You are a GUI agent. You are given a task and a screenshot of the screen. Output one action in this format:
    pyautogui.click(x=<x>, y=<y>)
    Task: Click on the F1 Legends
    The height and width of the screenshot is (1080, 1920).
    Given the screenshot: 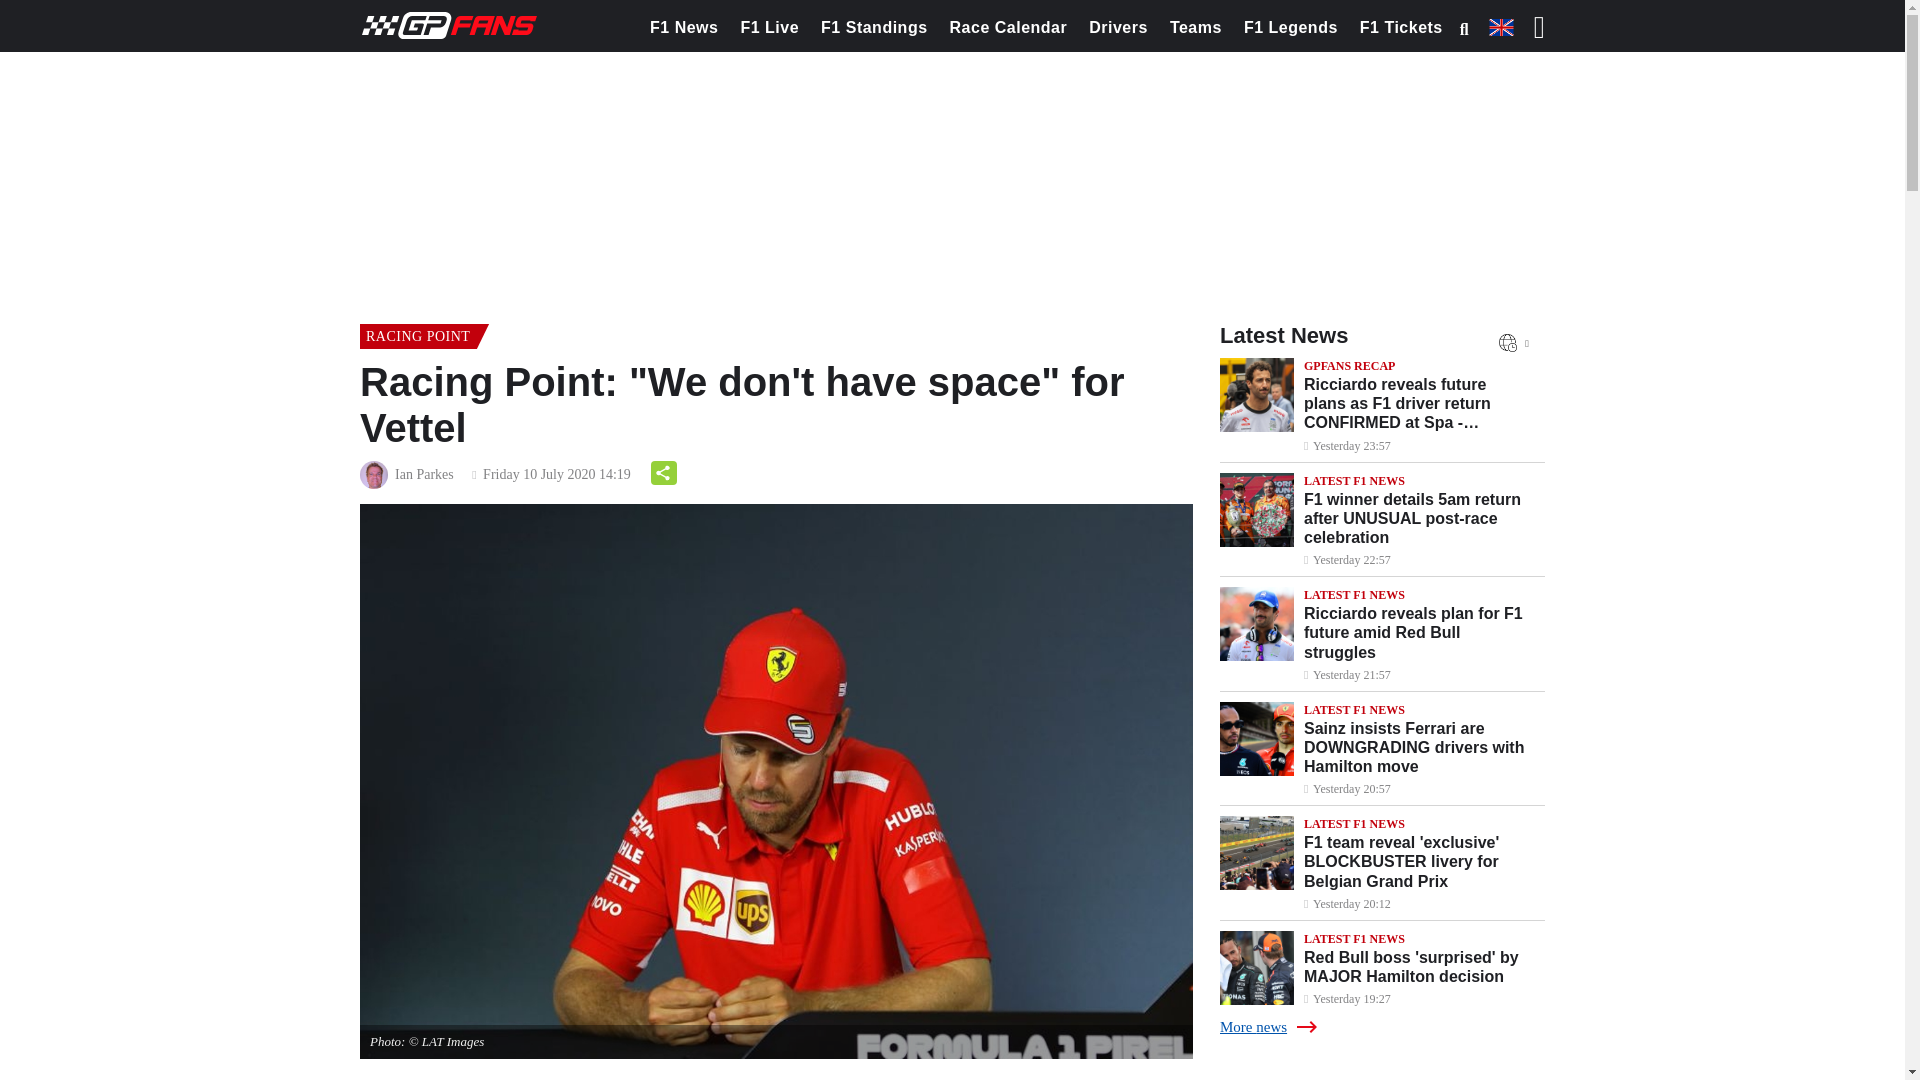 What is the action you would take?
    pyautogui.click(x=1290, y=28)
    